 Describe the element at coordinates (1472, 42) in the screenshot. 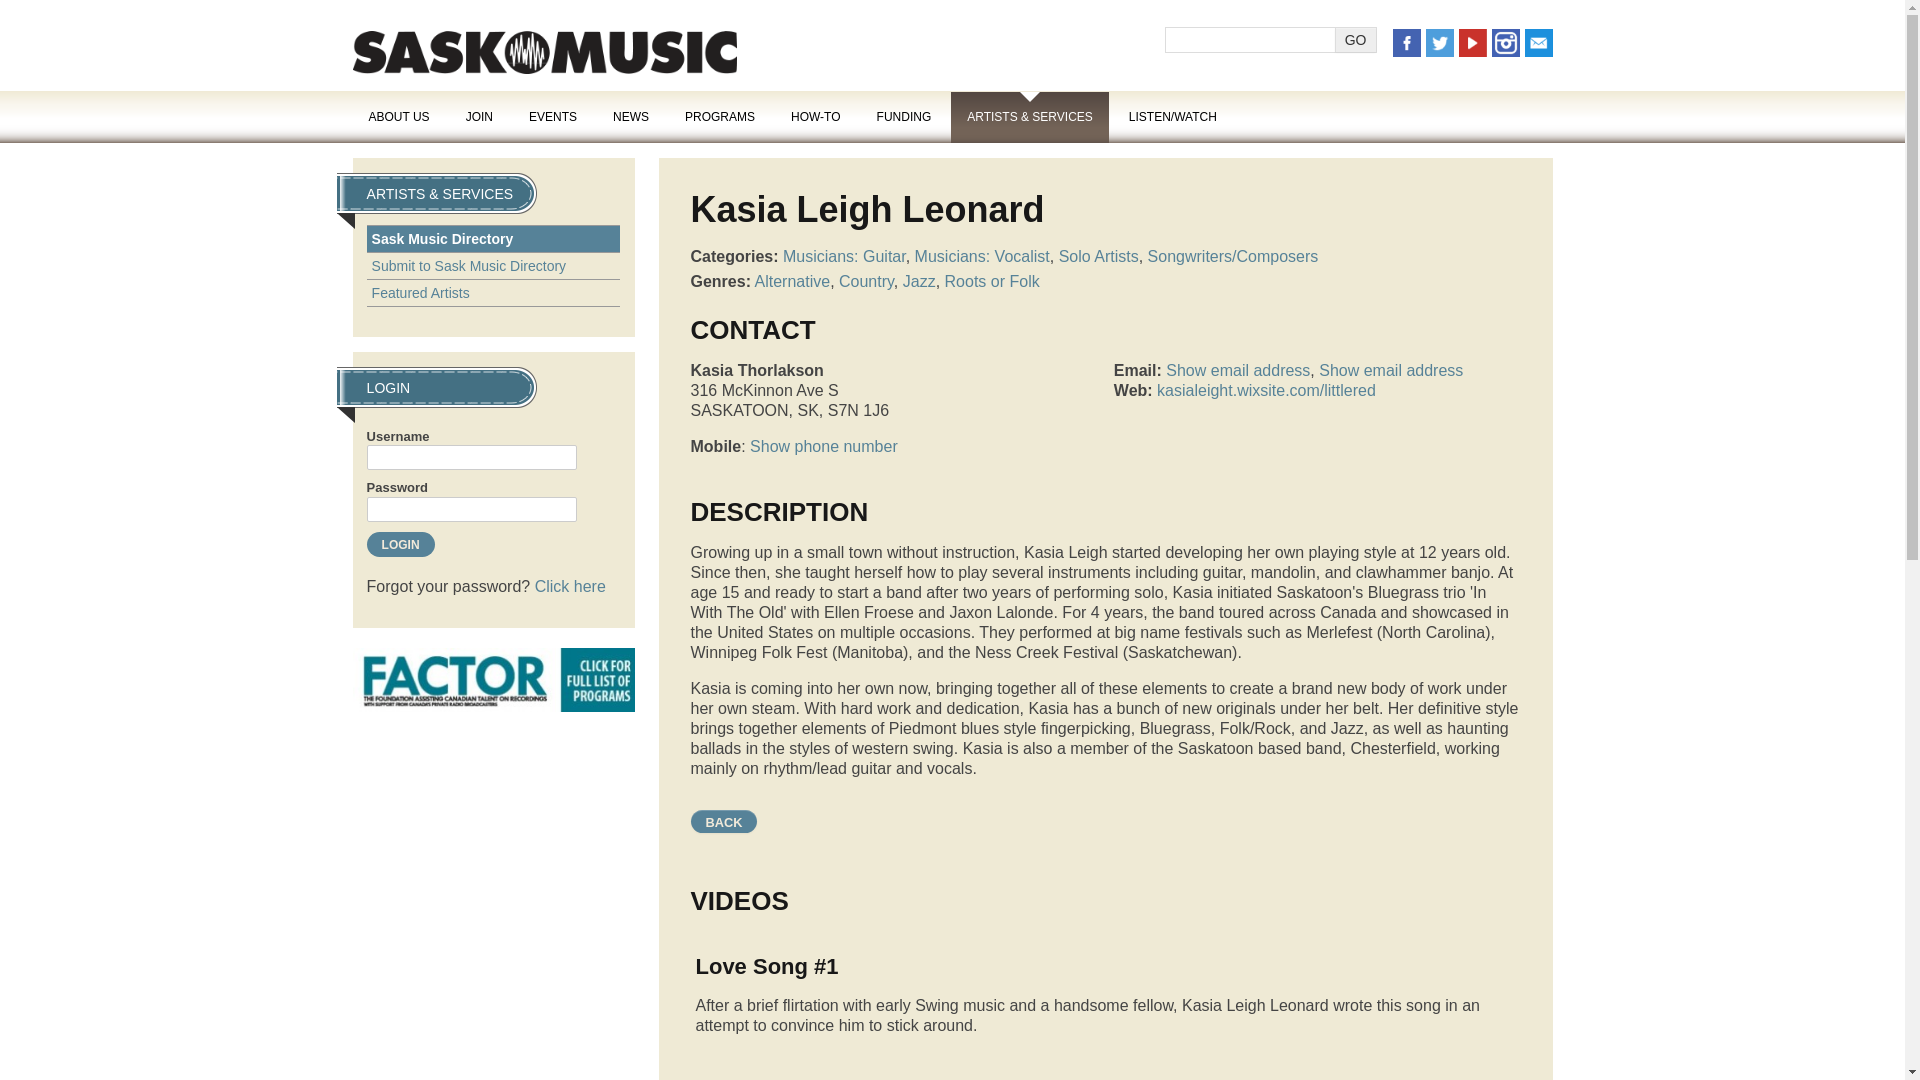

I see `YouTube` at that location.